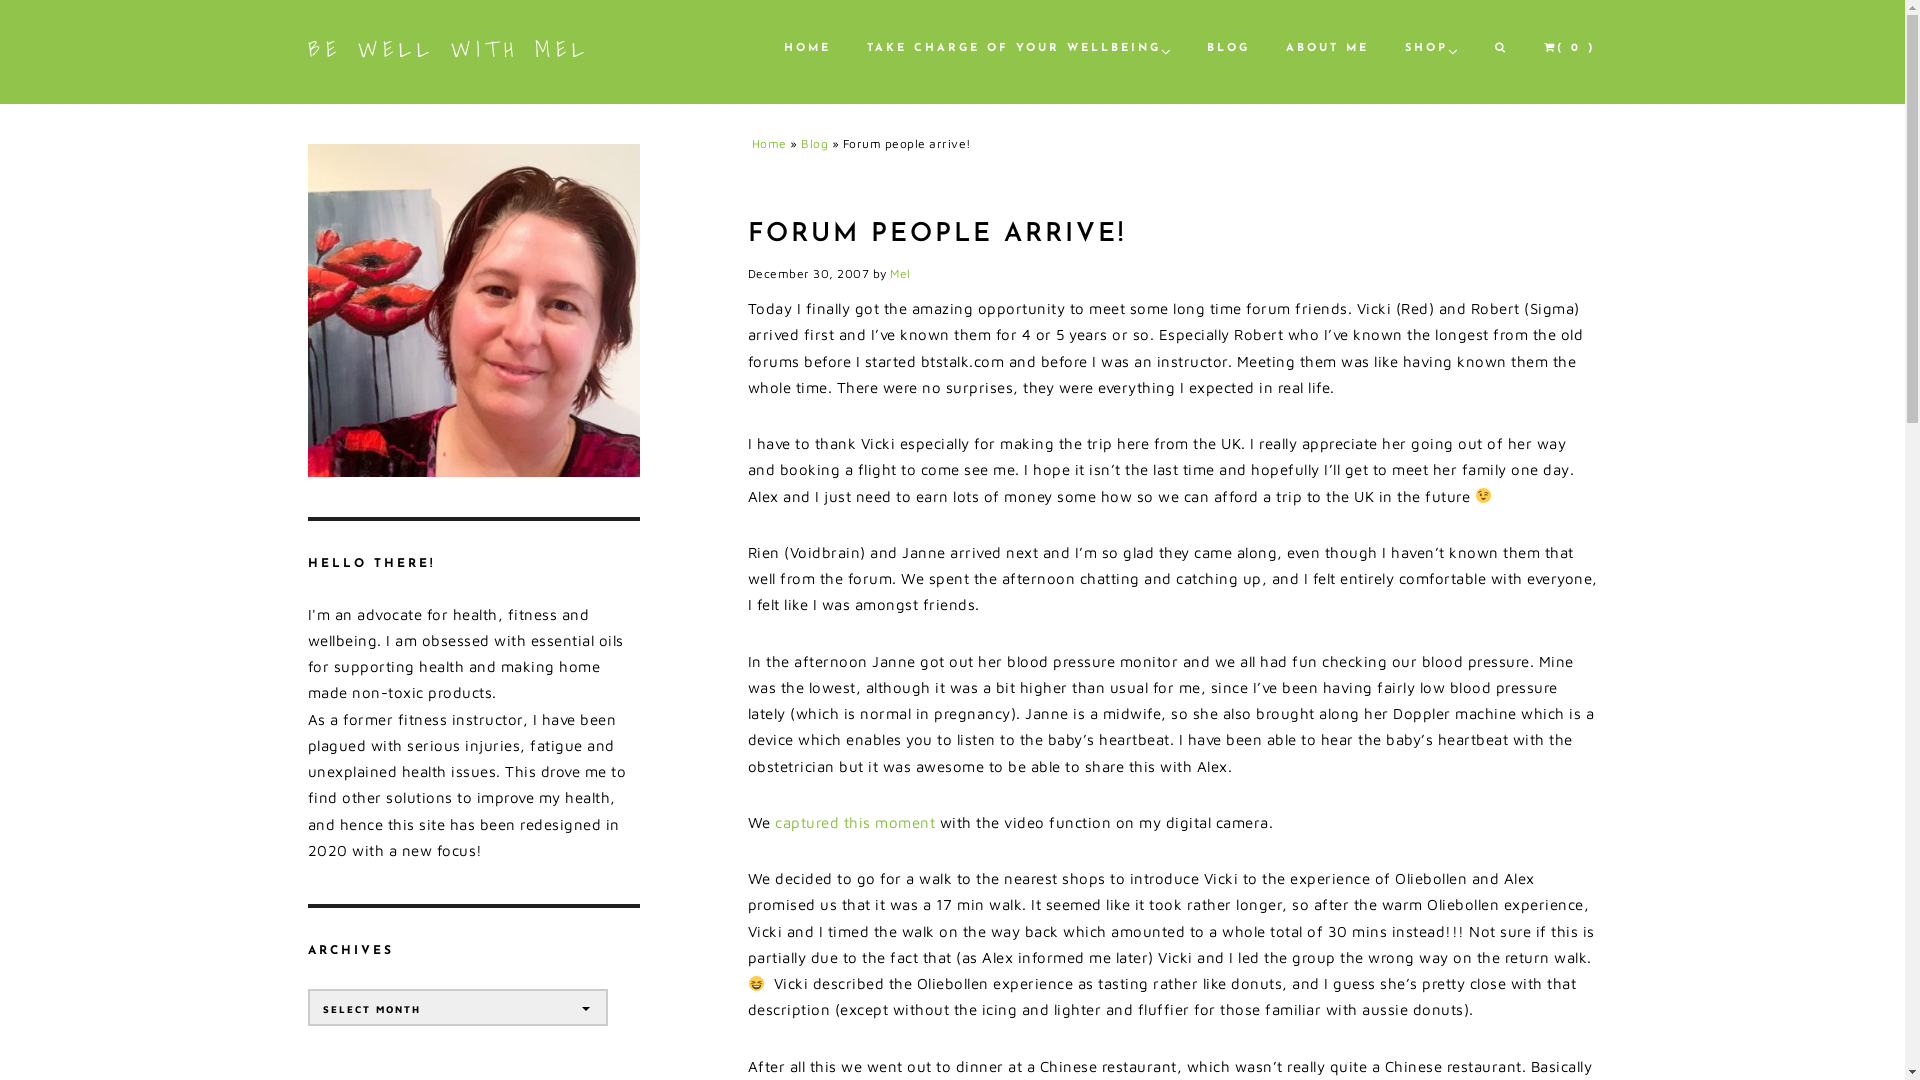  I want to click on ( 0 ), so click(1570, 48).